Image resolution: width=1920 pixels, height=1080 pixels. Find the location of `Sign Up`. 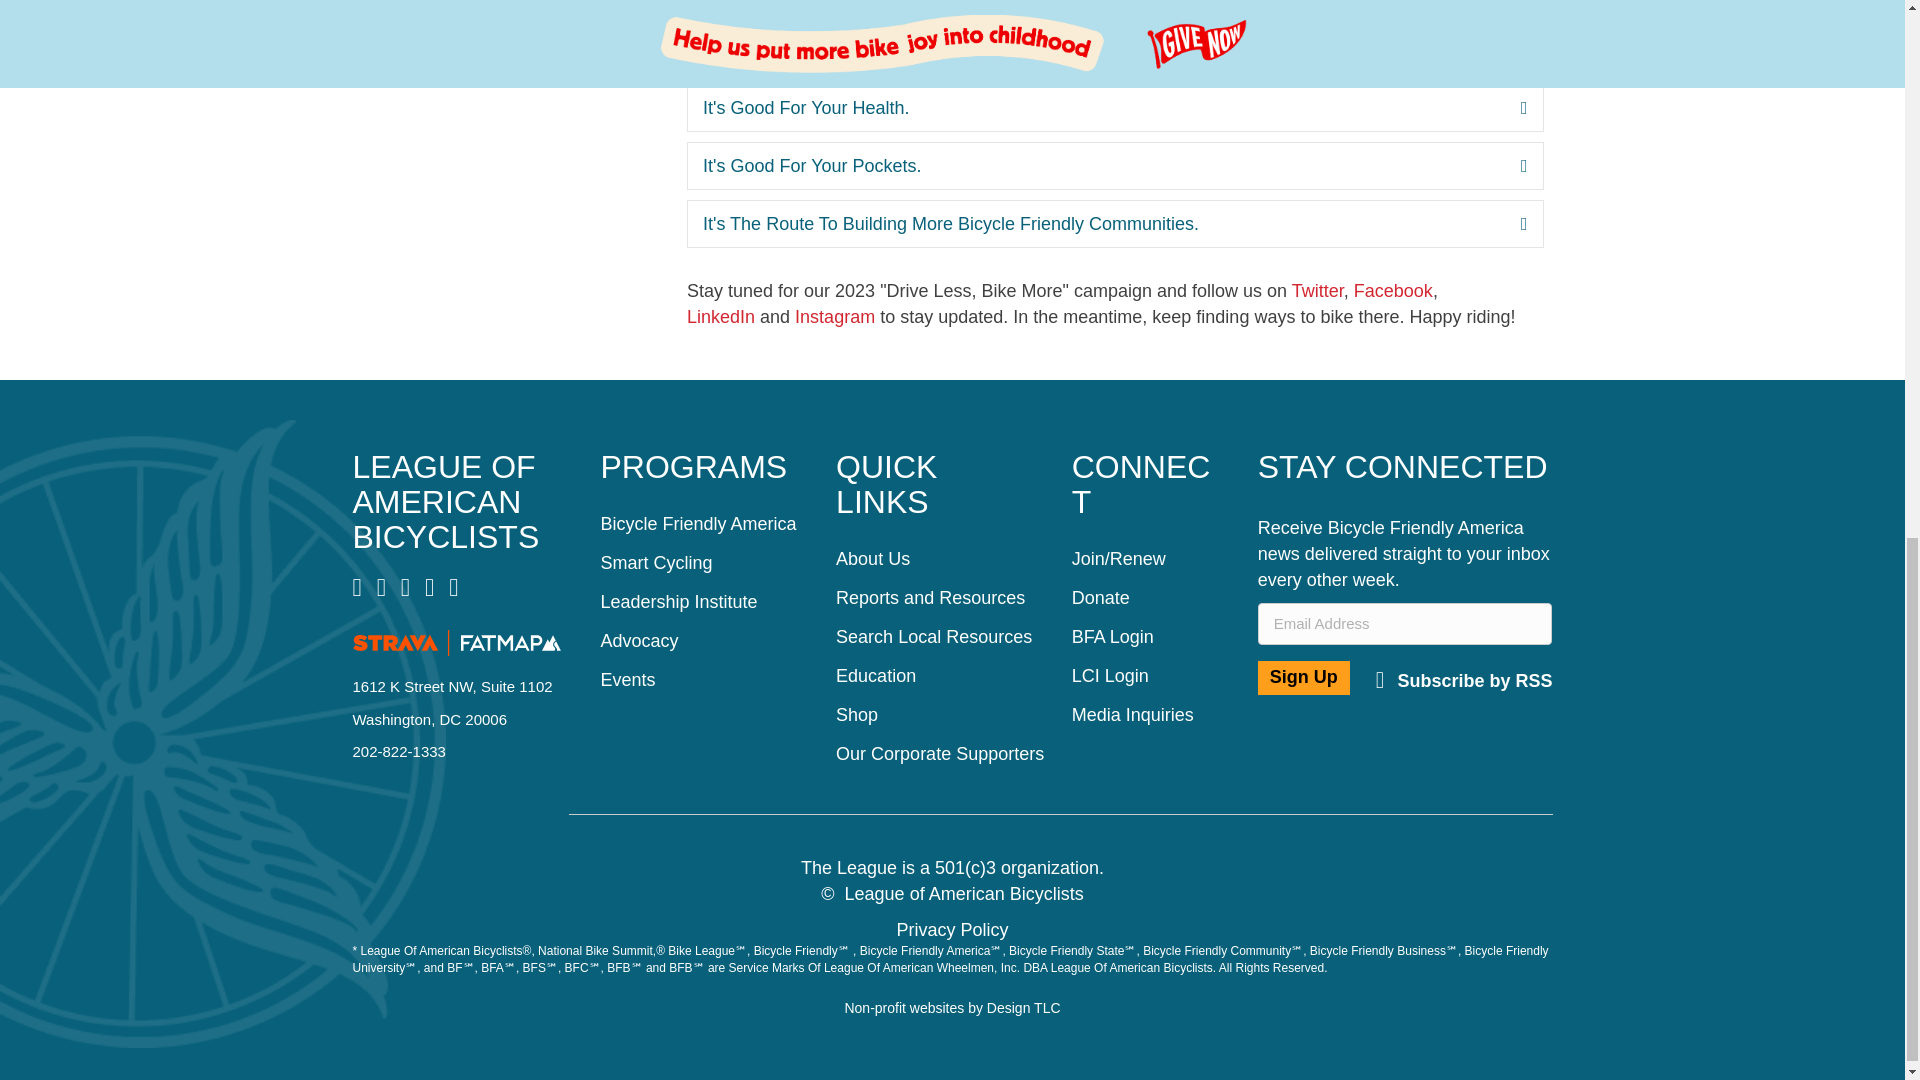

Sign Up is located at coordinates (1303, 678).